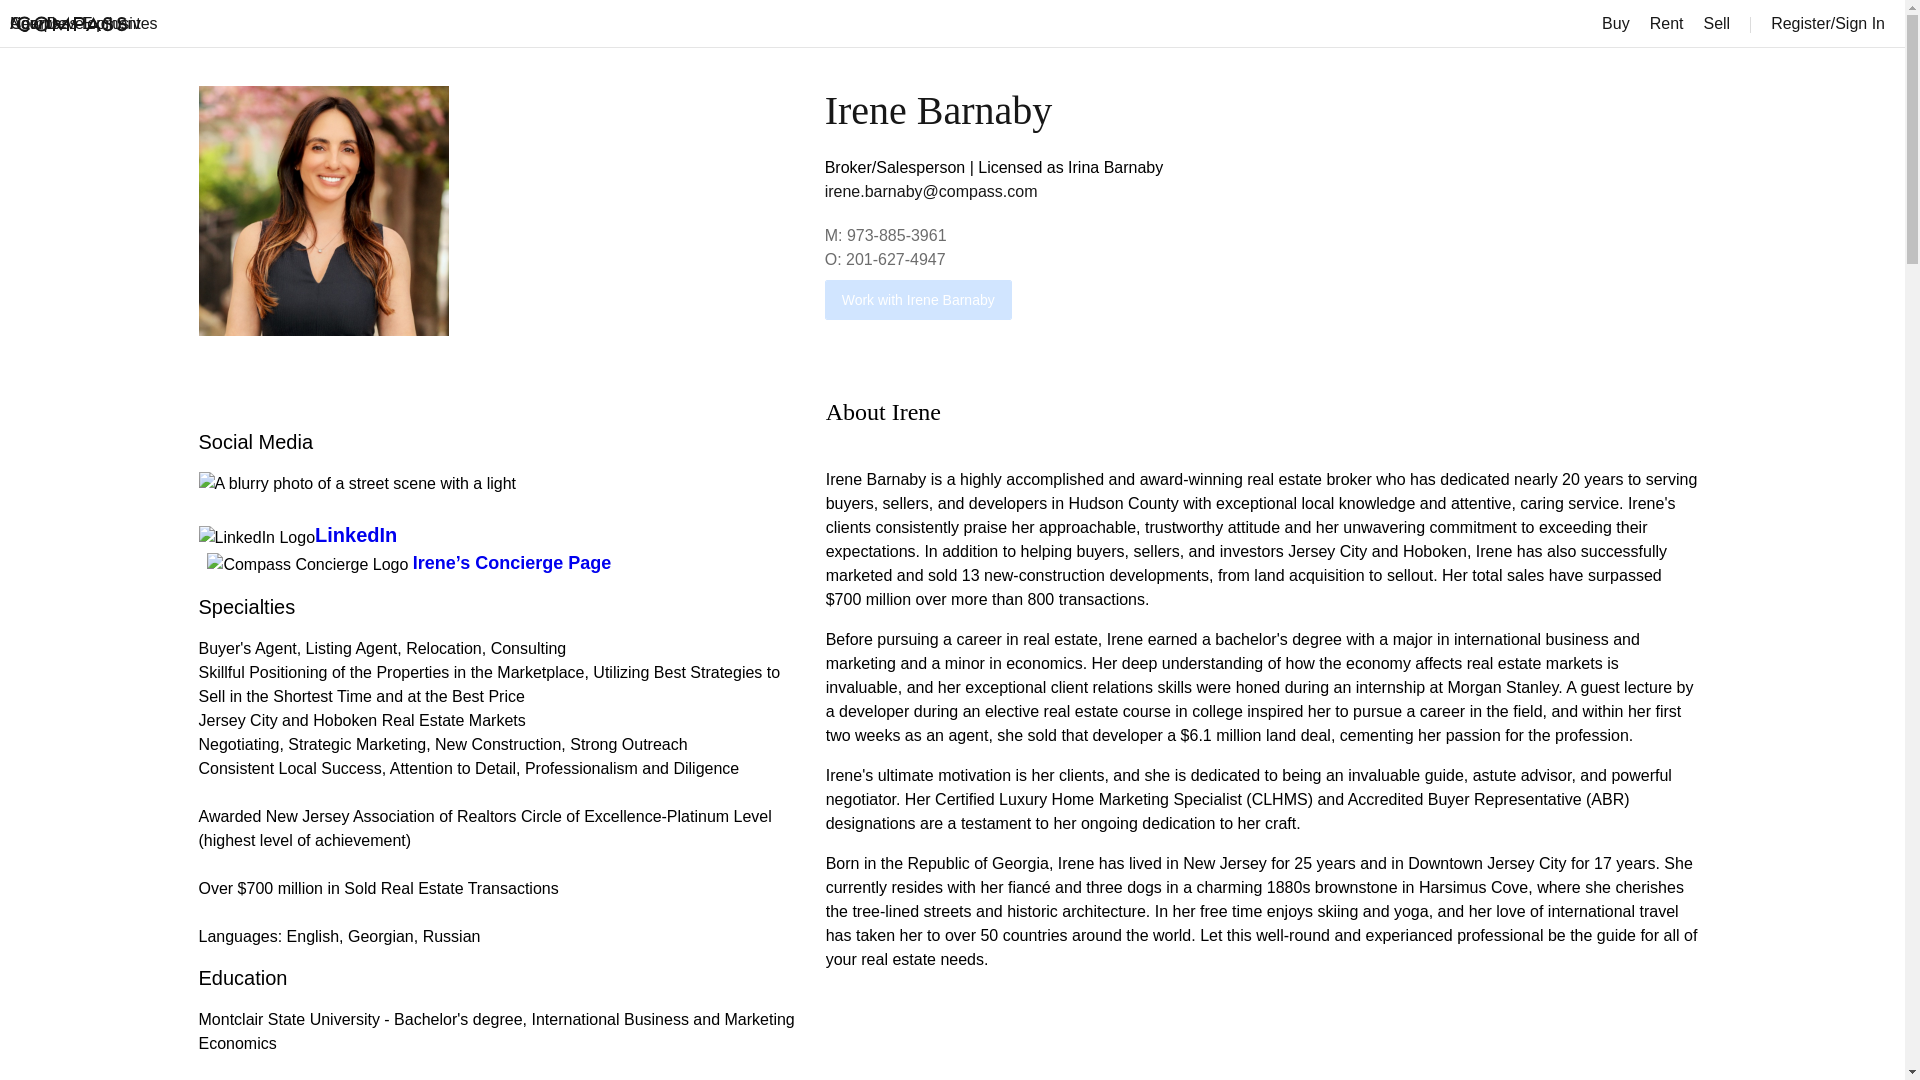 This screenshot has width=1920, height=1080. What do you see at coordinates (1716, 24) in the screenshot?
I see `Sell` at bounding box center [1716, 24].